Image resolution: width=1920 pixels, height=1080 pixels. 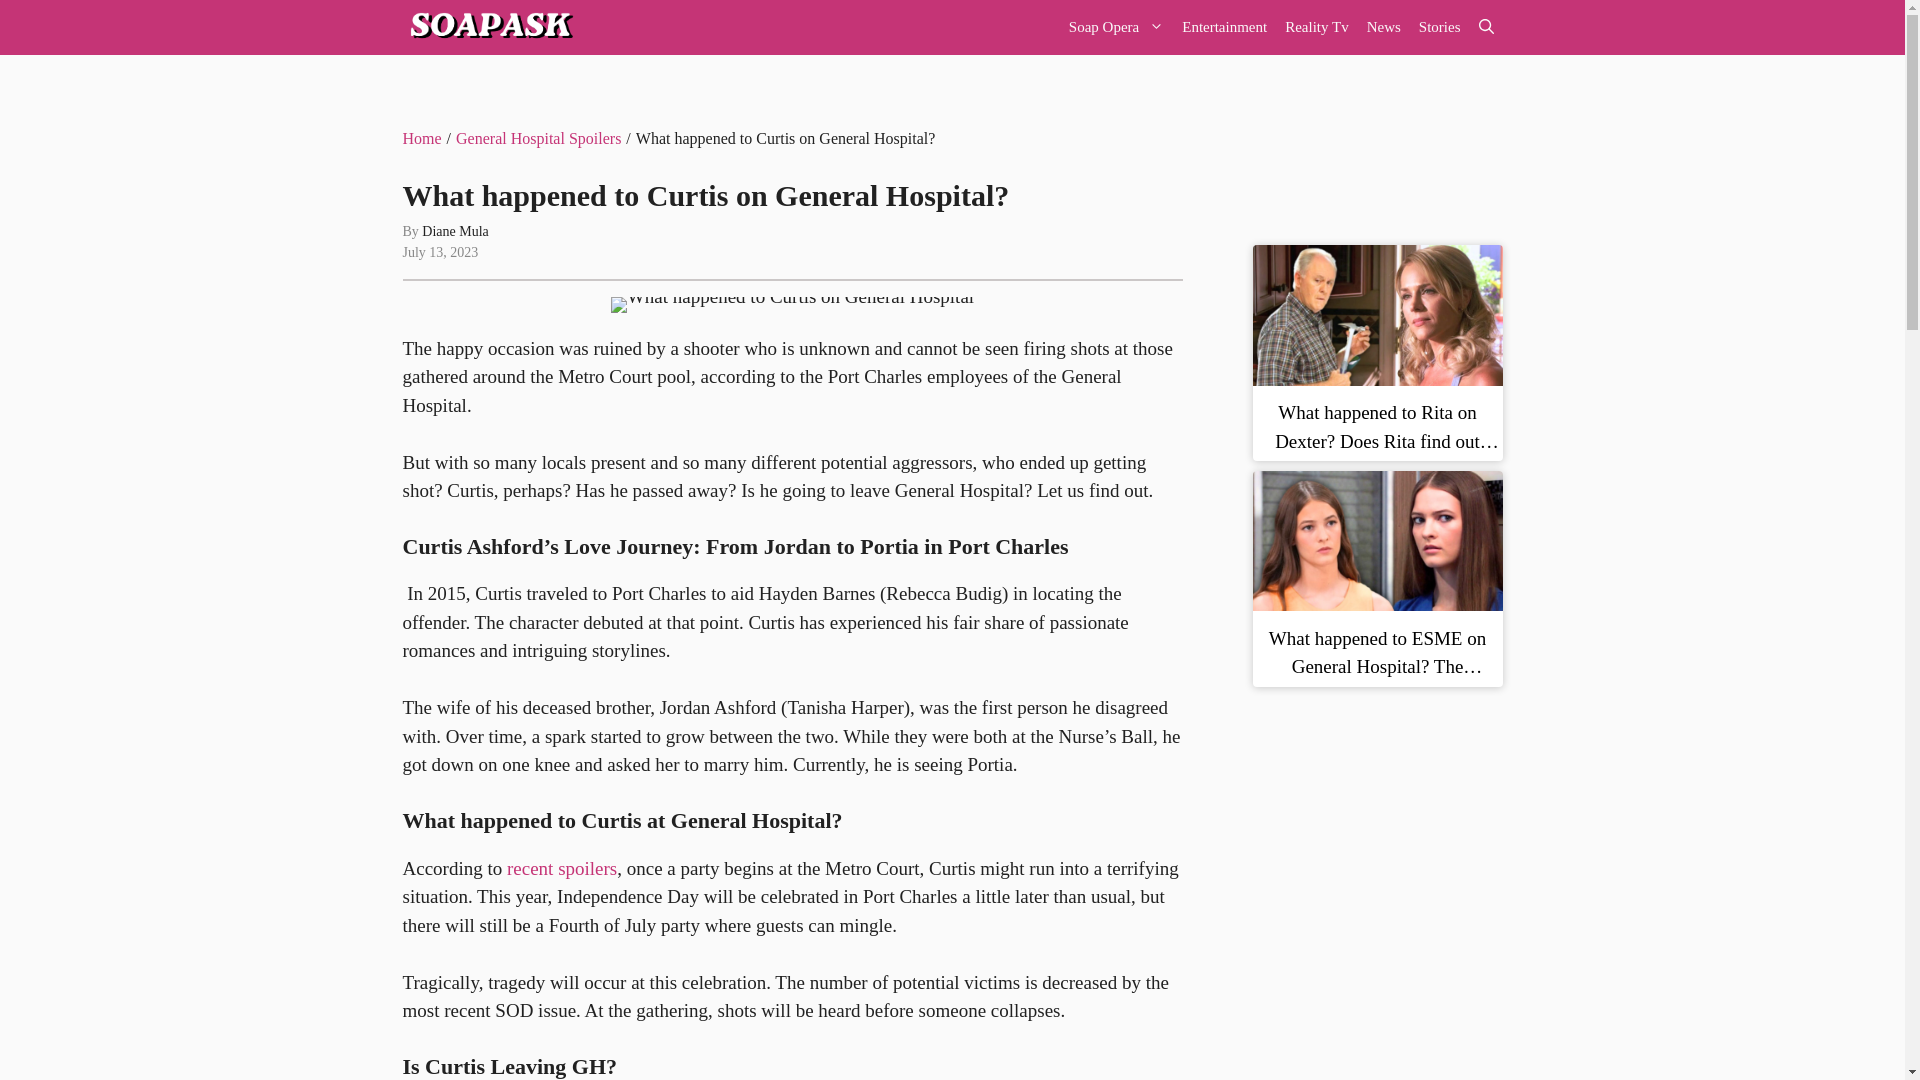 What do you see at coordinates (1116, 28) in the screenshot?
I see `Soap Opera` at bounding box center [1116, 28].